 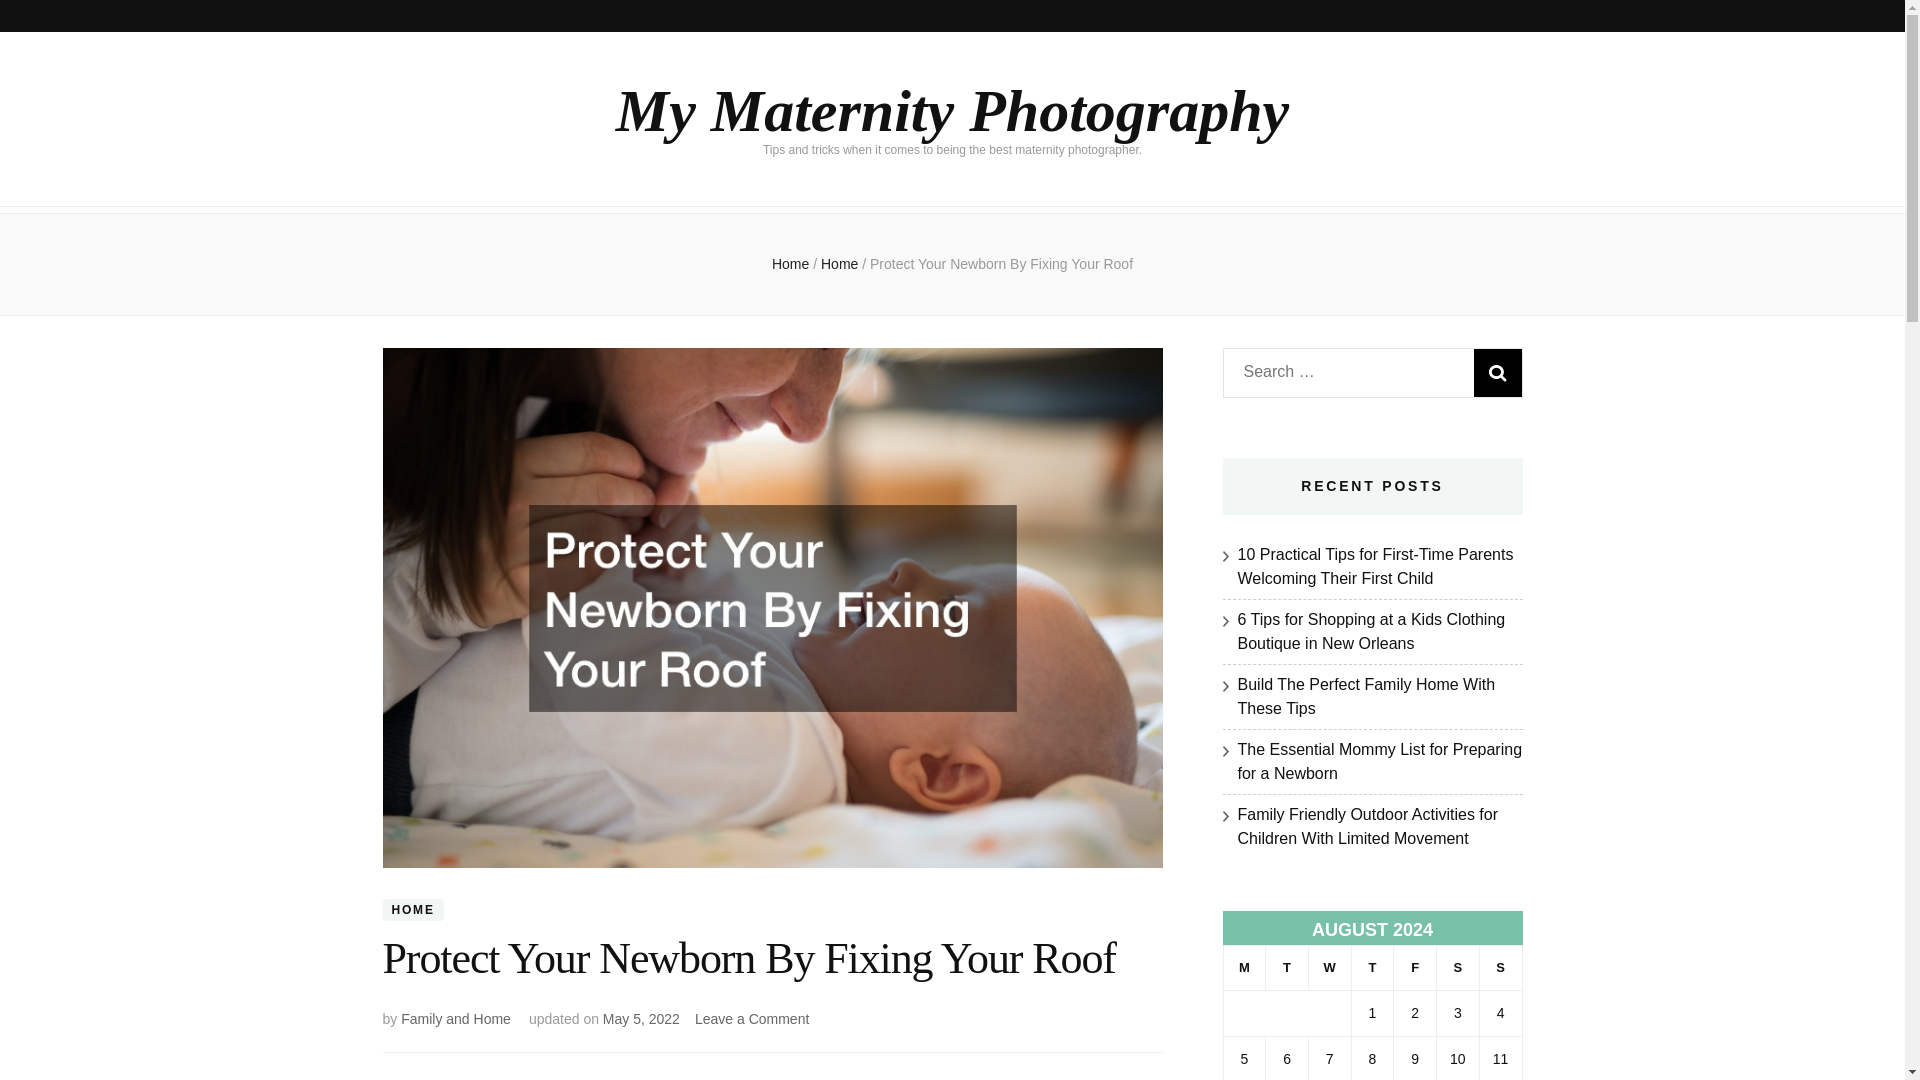 I want to click on Friday, so click(x=1414, y=968).